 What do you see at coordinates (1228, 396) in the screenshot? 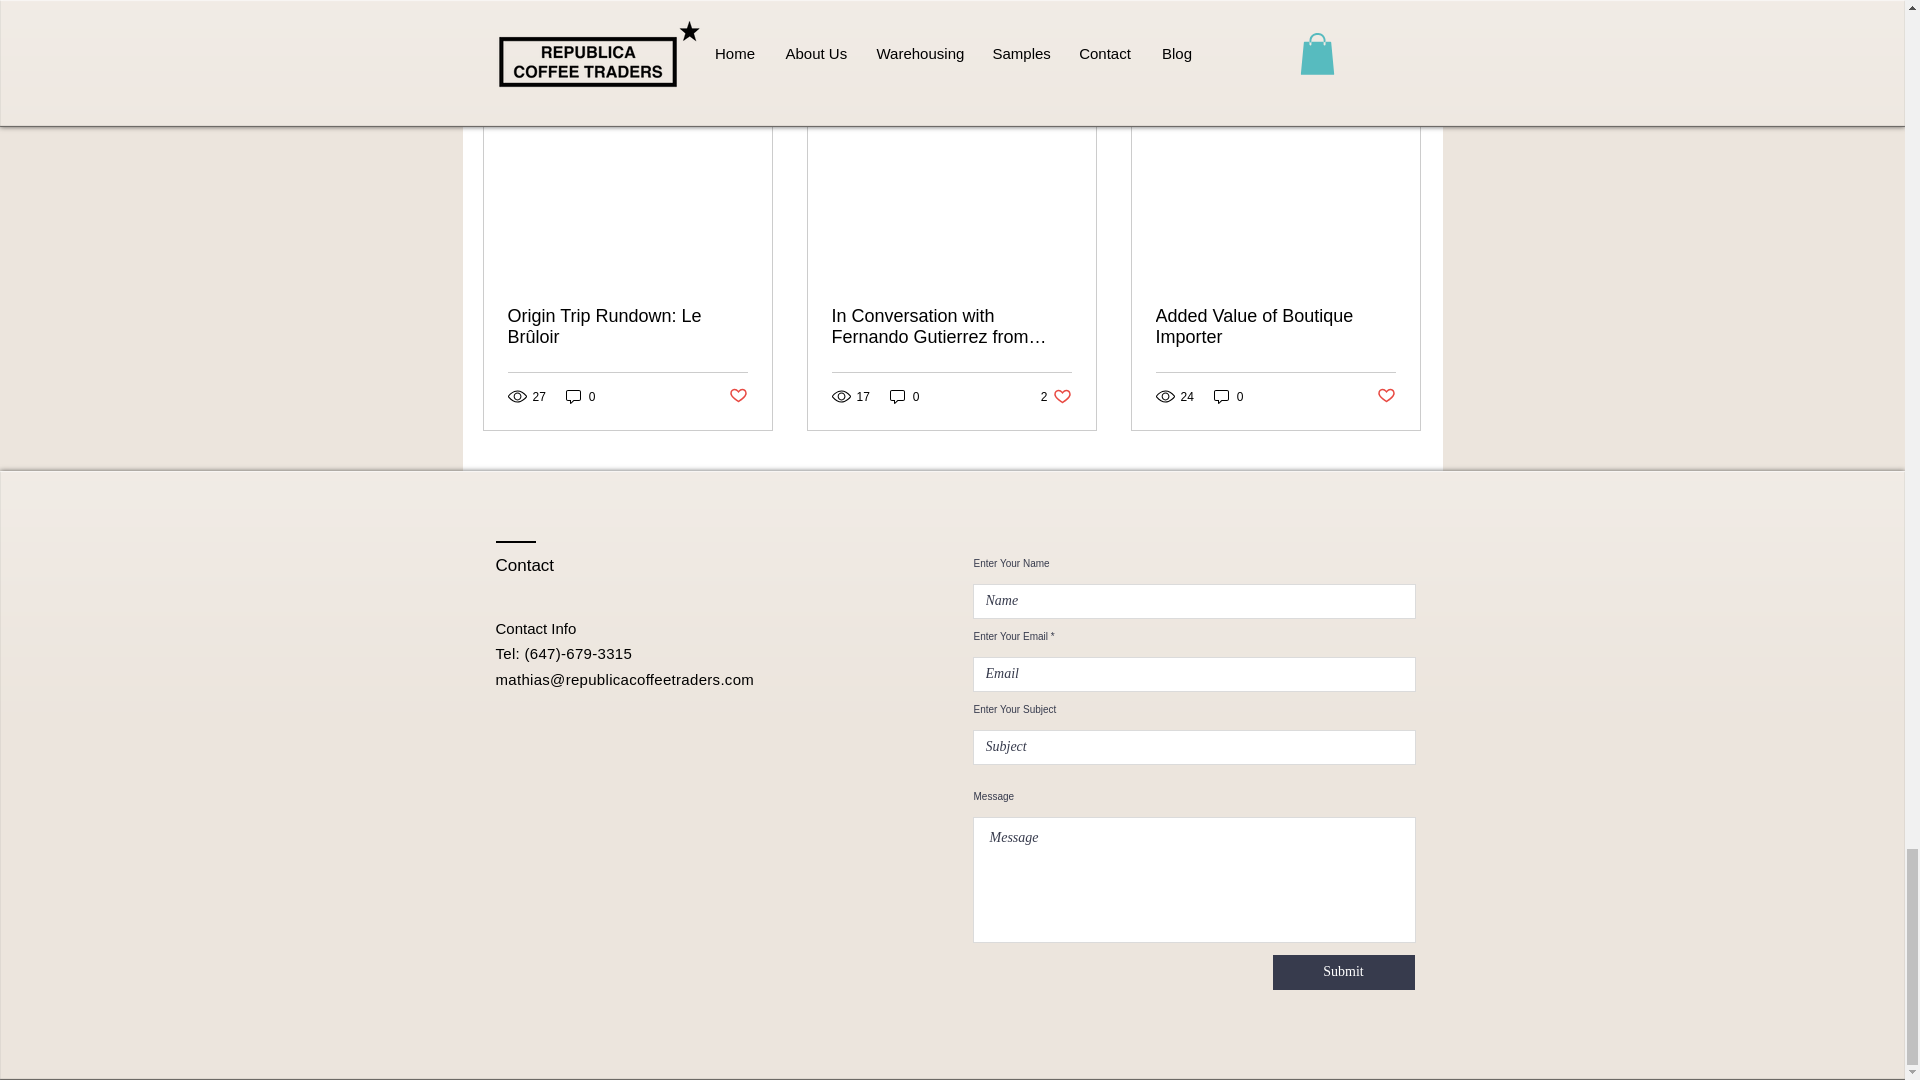
I see `0` at bounding box center [1228, 396].